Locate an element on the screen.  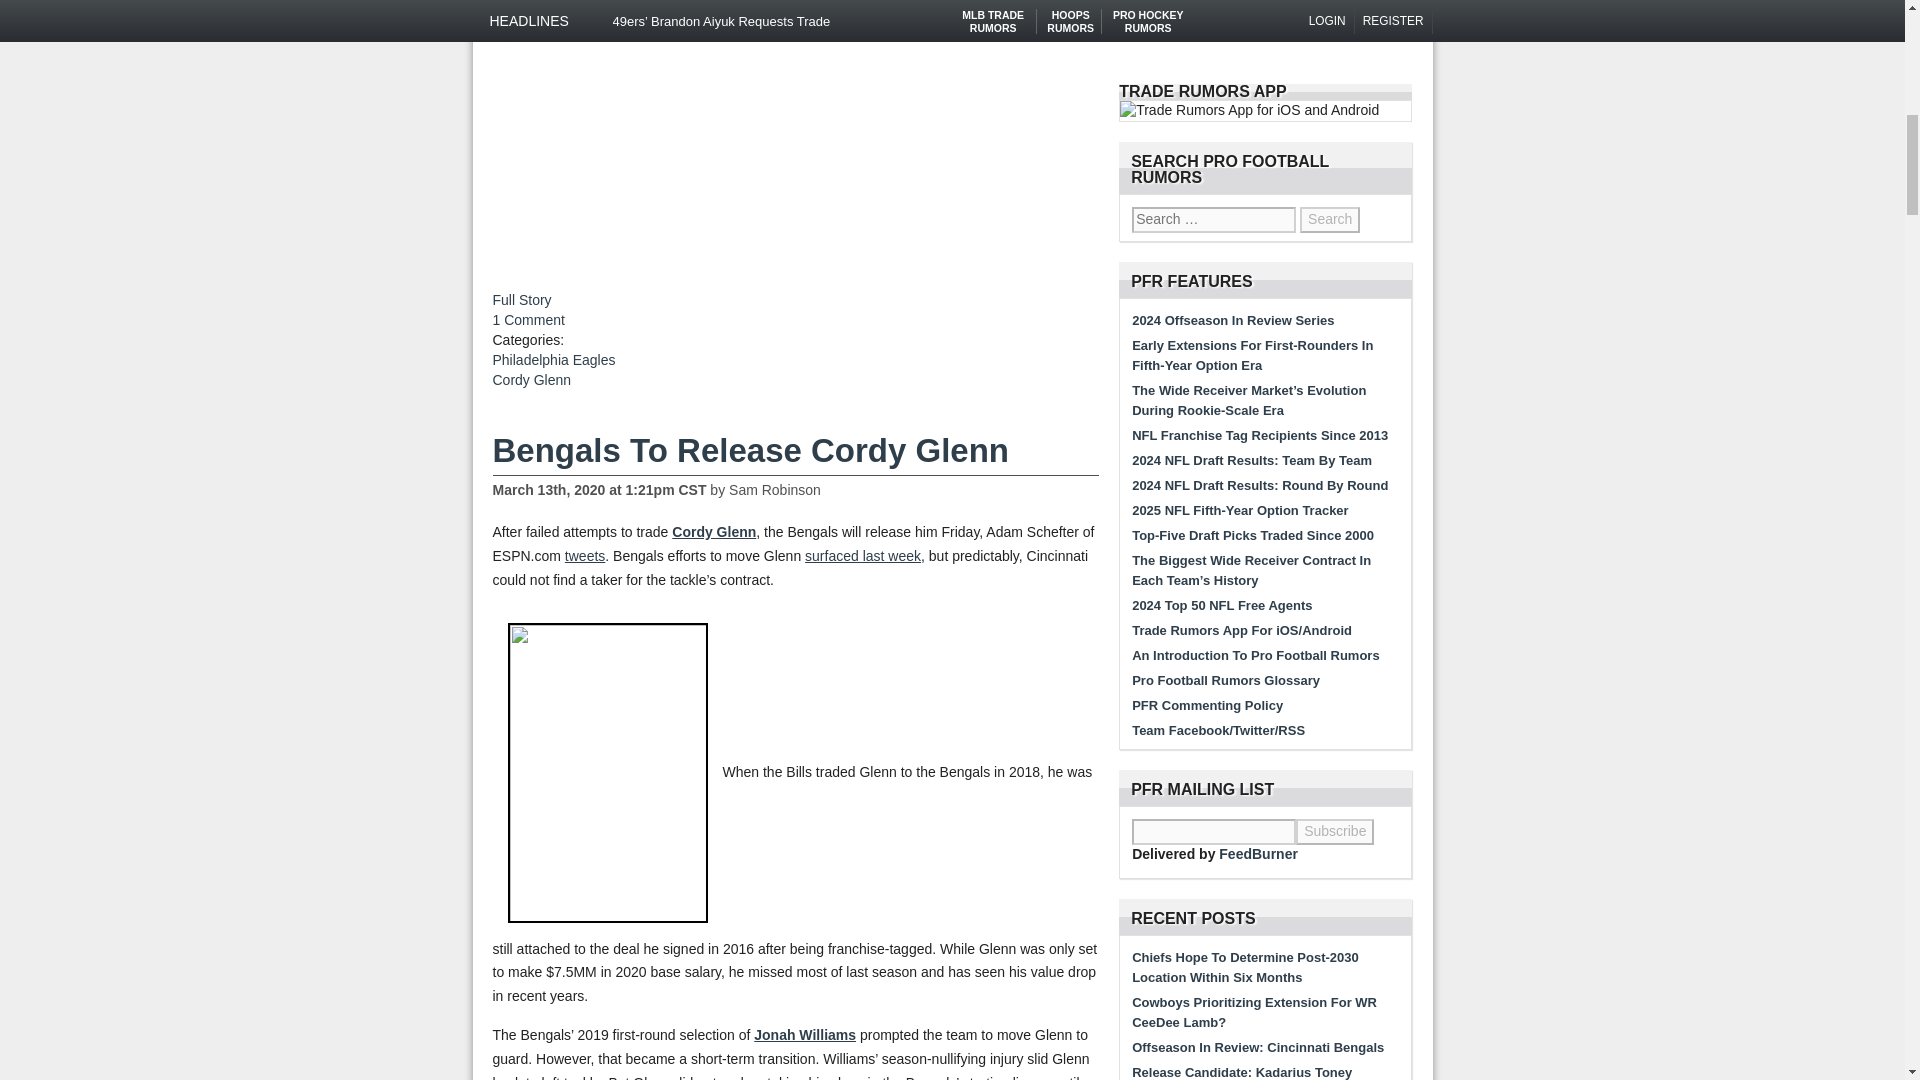
Subscribe is located at coordinates (1335, 831).